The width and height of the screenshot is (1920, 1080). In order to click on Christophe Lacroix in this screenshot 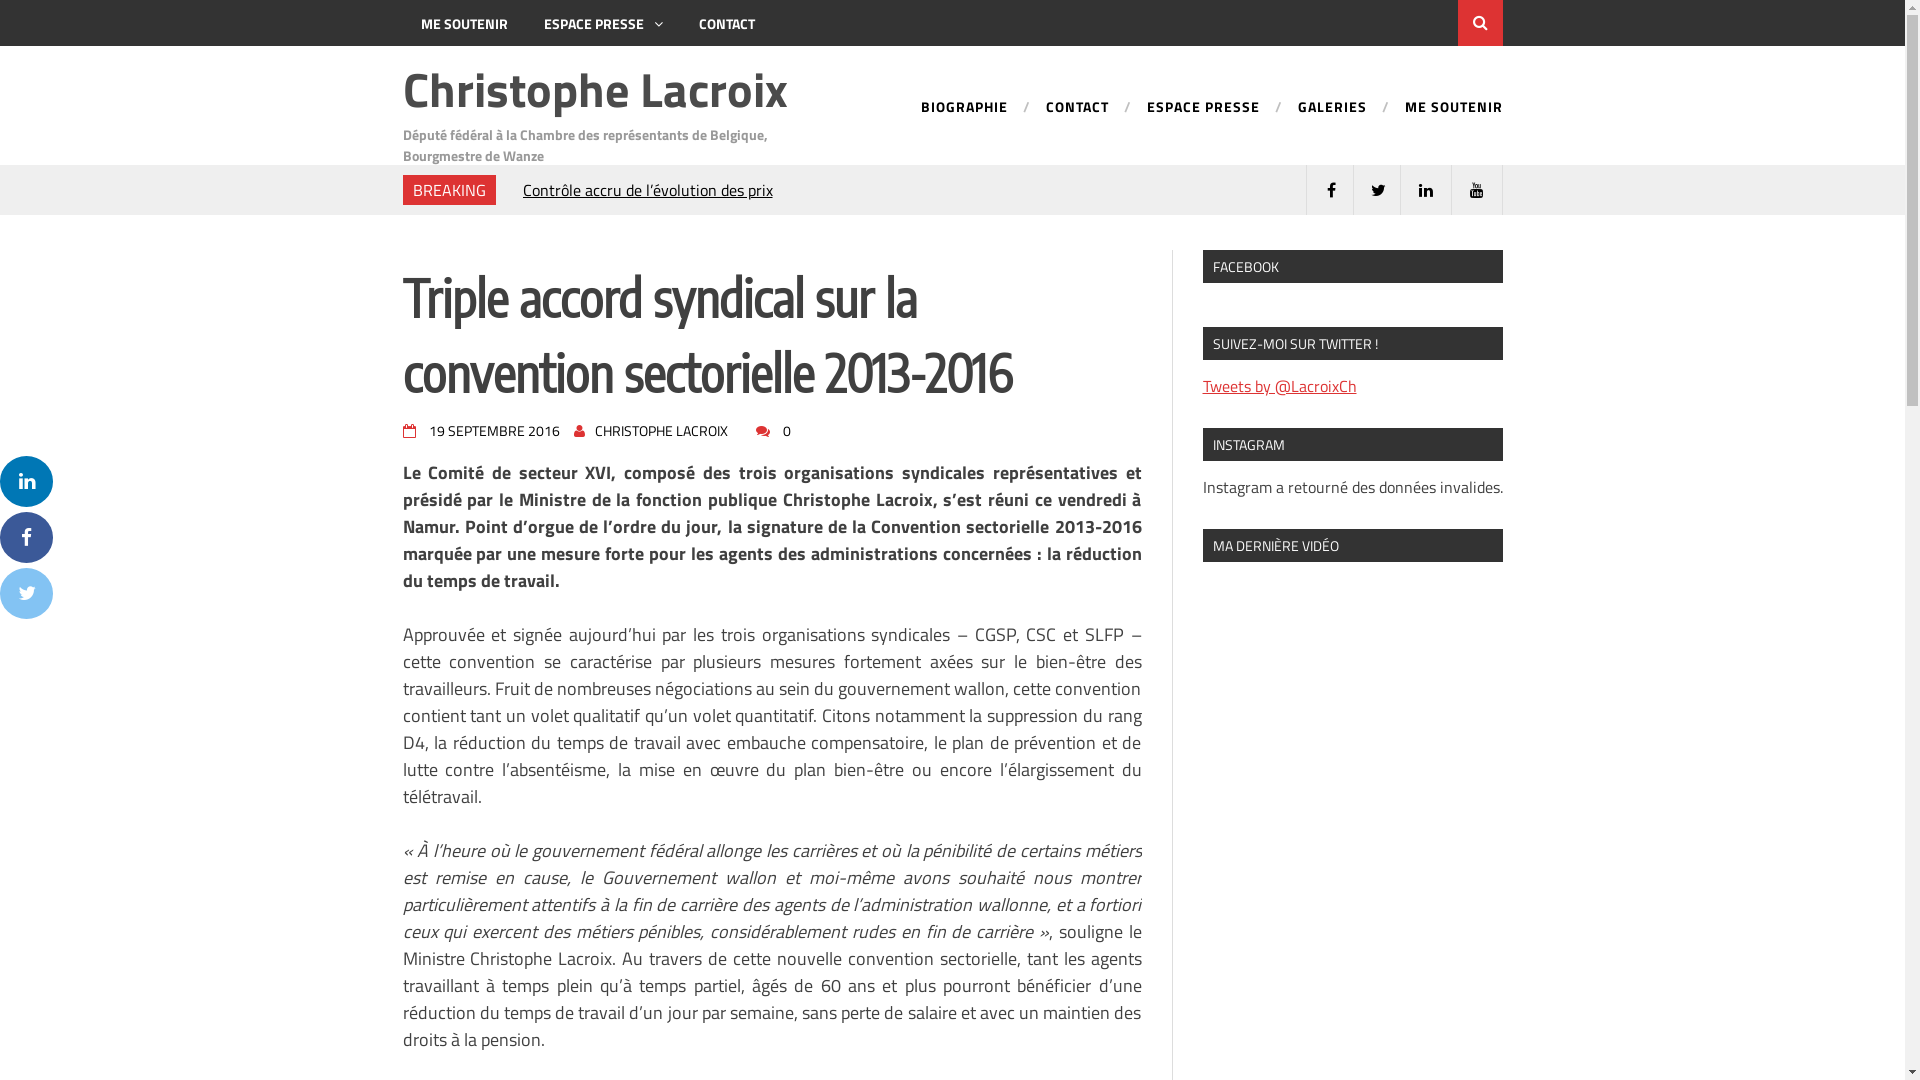, I will do `click(594, 90)`.